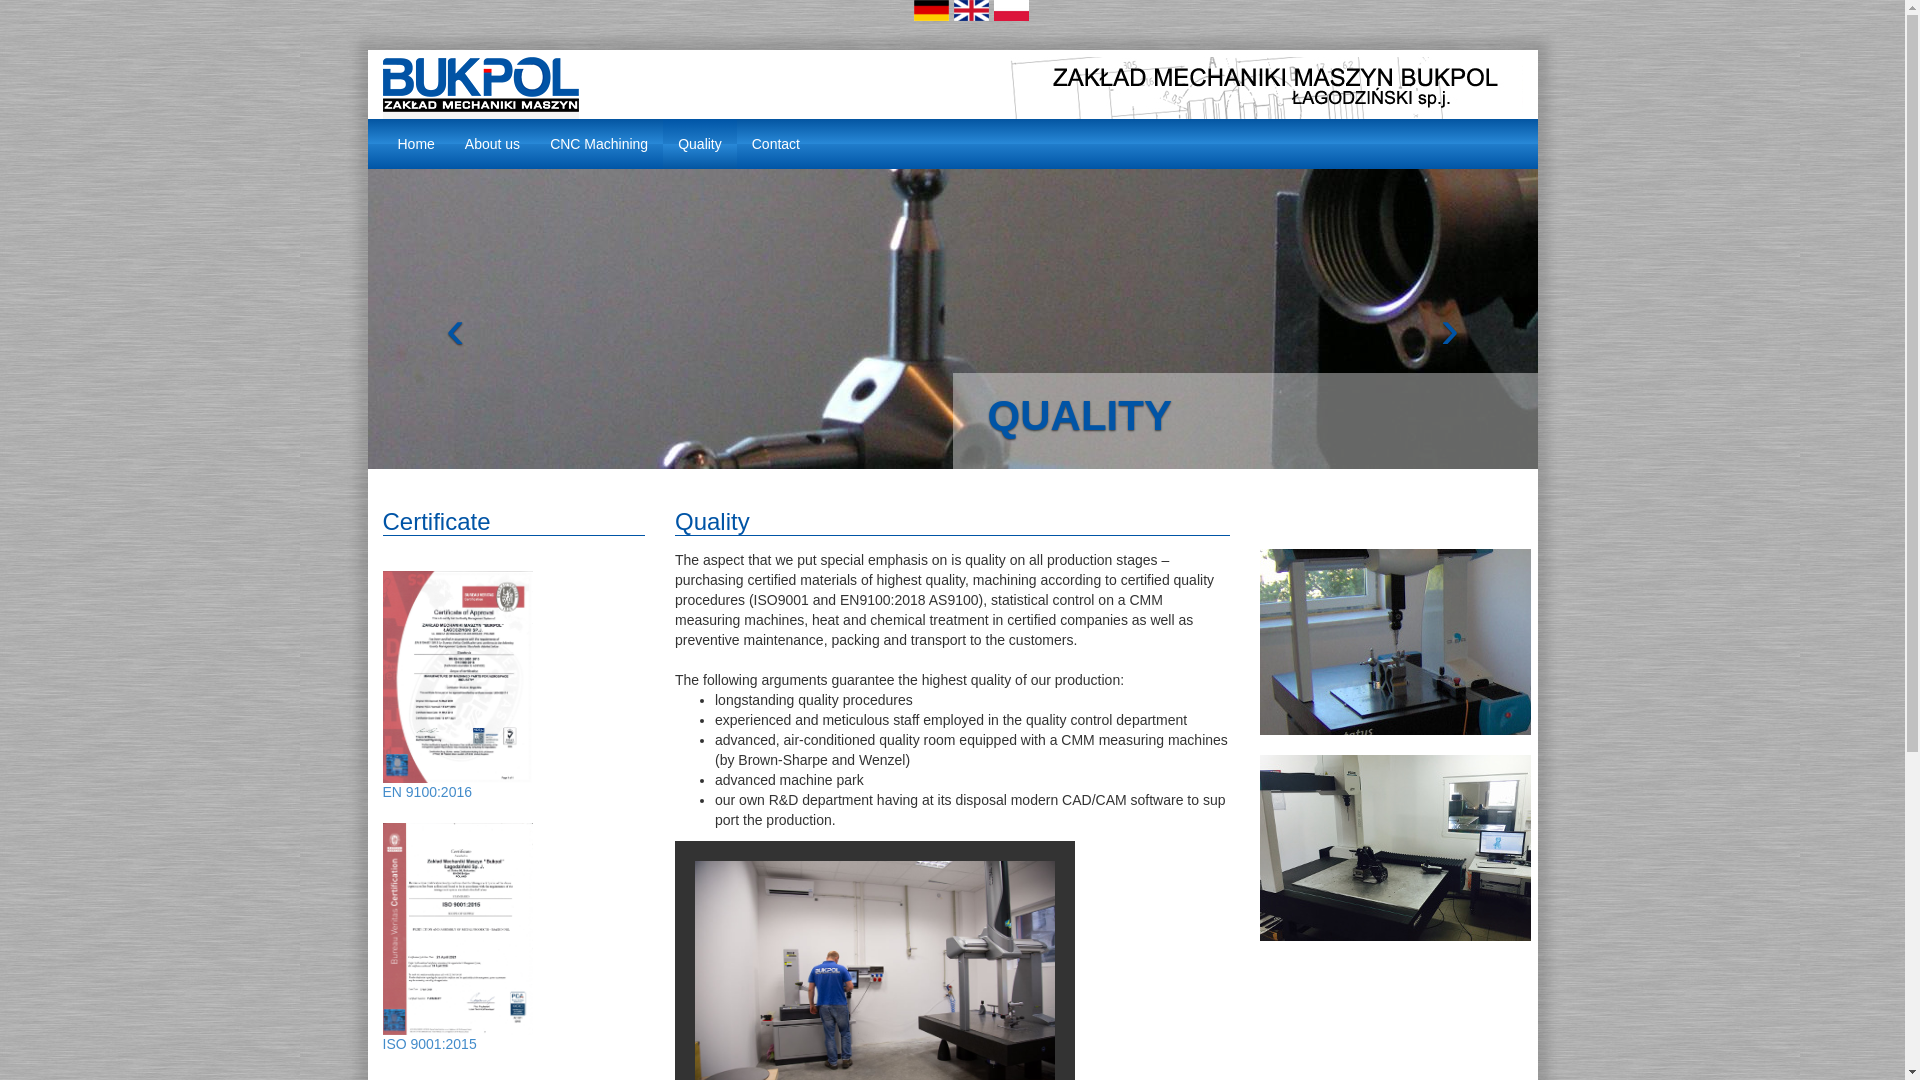 The image size is (1920, 1080). I want to click on PL, so click(1012, 10).